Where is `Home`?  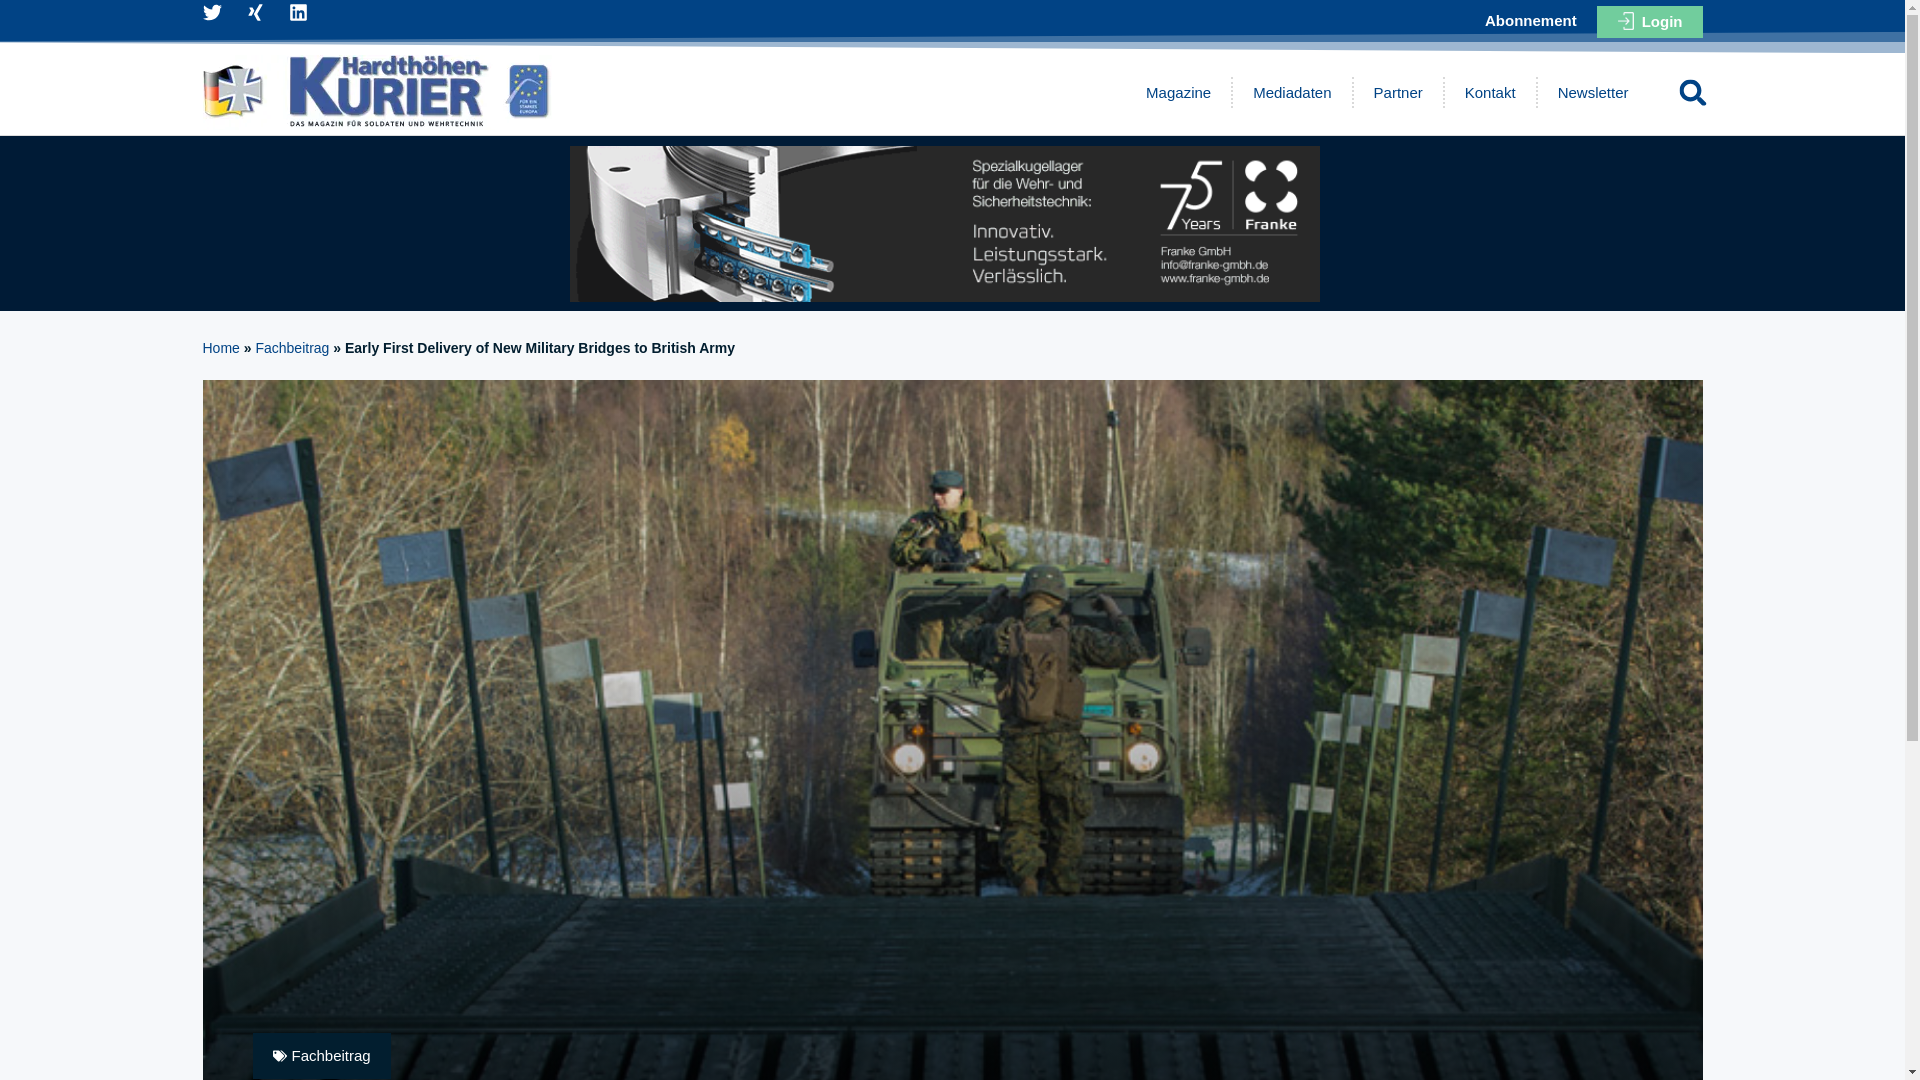
Home is located at coordinates (220, 348).